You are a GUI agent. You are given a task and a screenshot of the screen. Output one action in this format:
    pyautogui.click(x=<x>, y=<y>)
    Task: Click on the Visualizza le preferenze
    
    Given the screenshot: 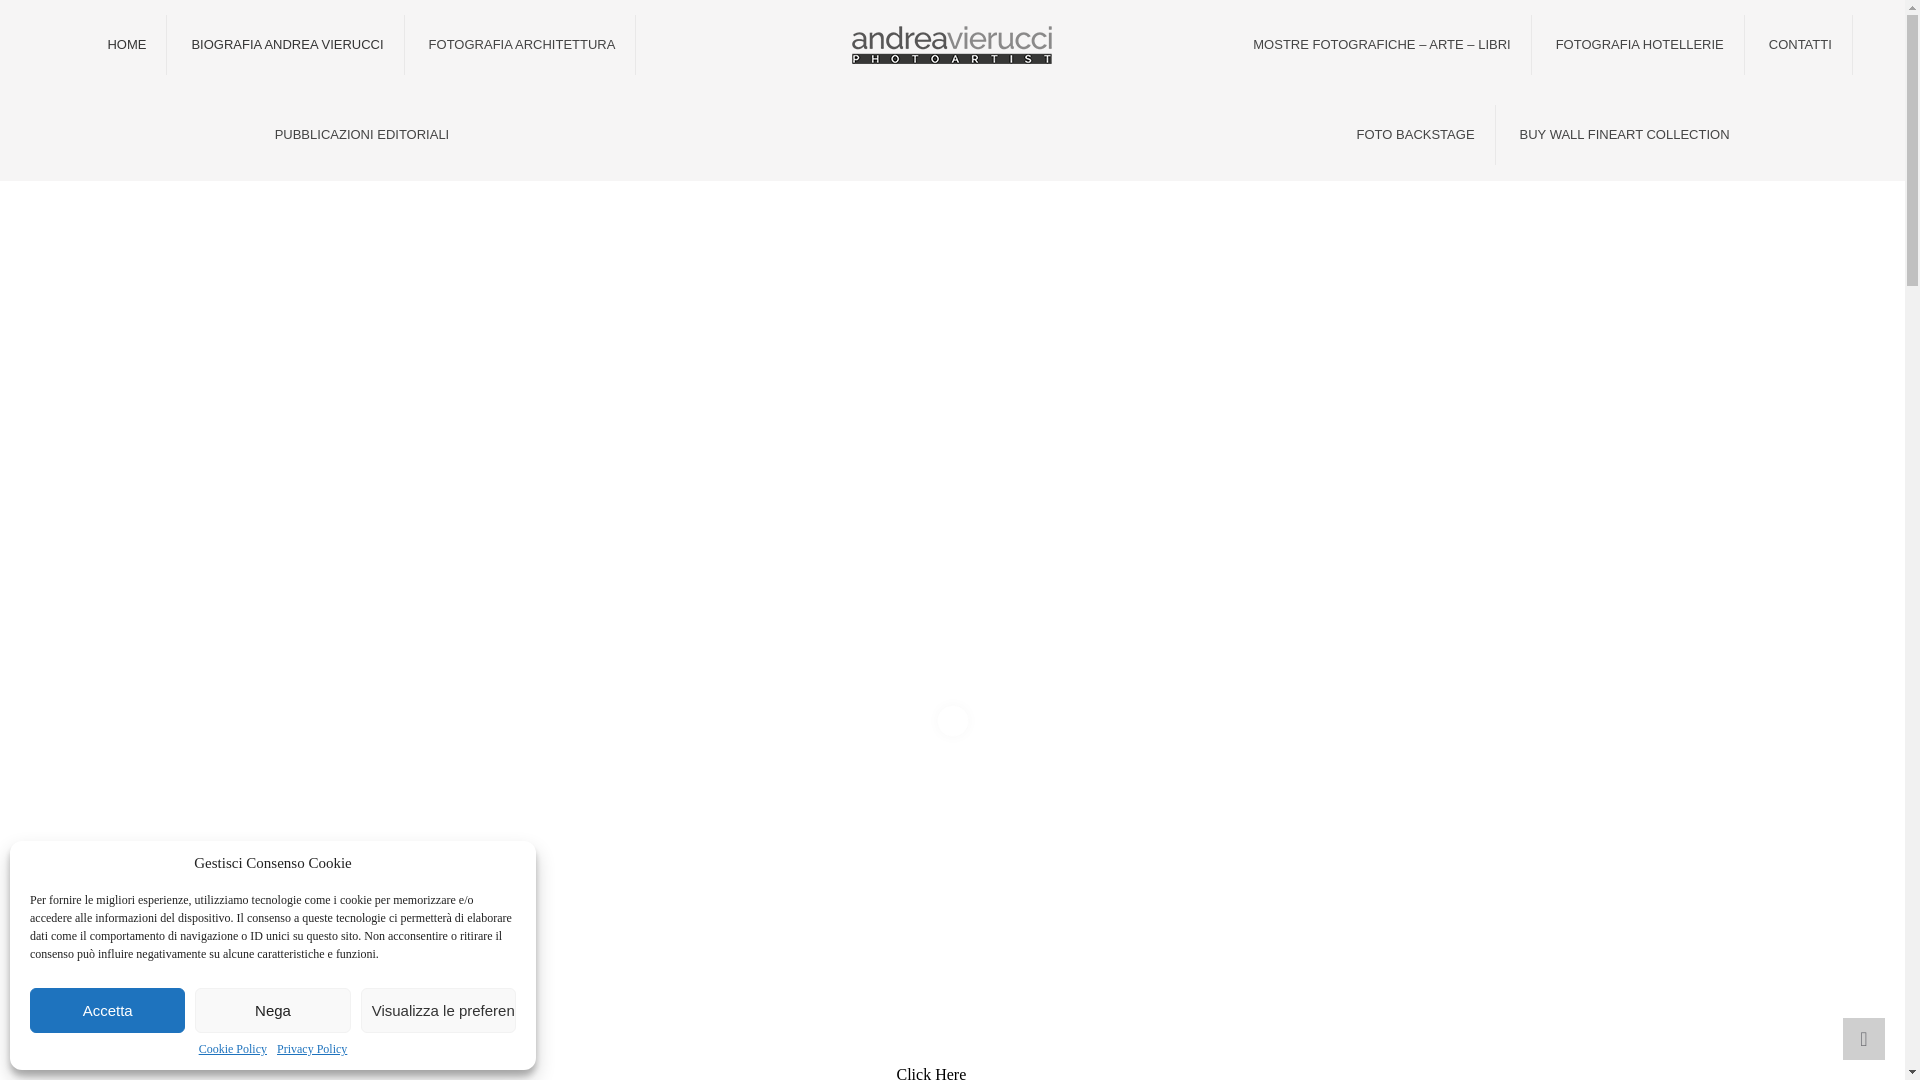 What is the action you would take?
    pyautogui.click(x=438, y=1010)
    